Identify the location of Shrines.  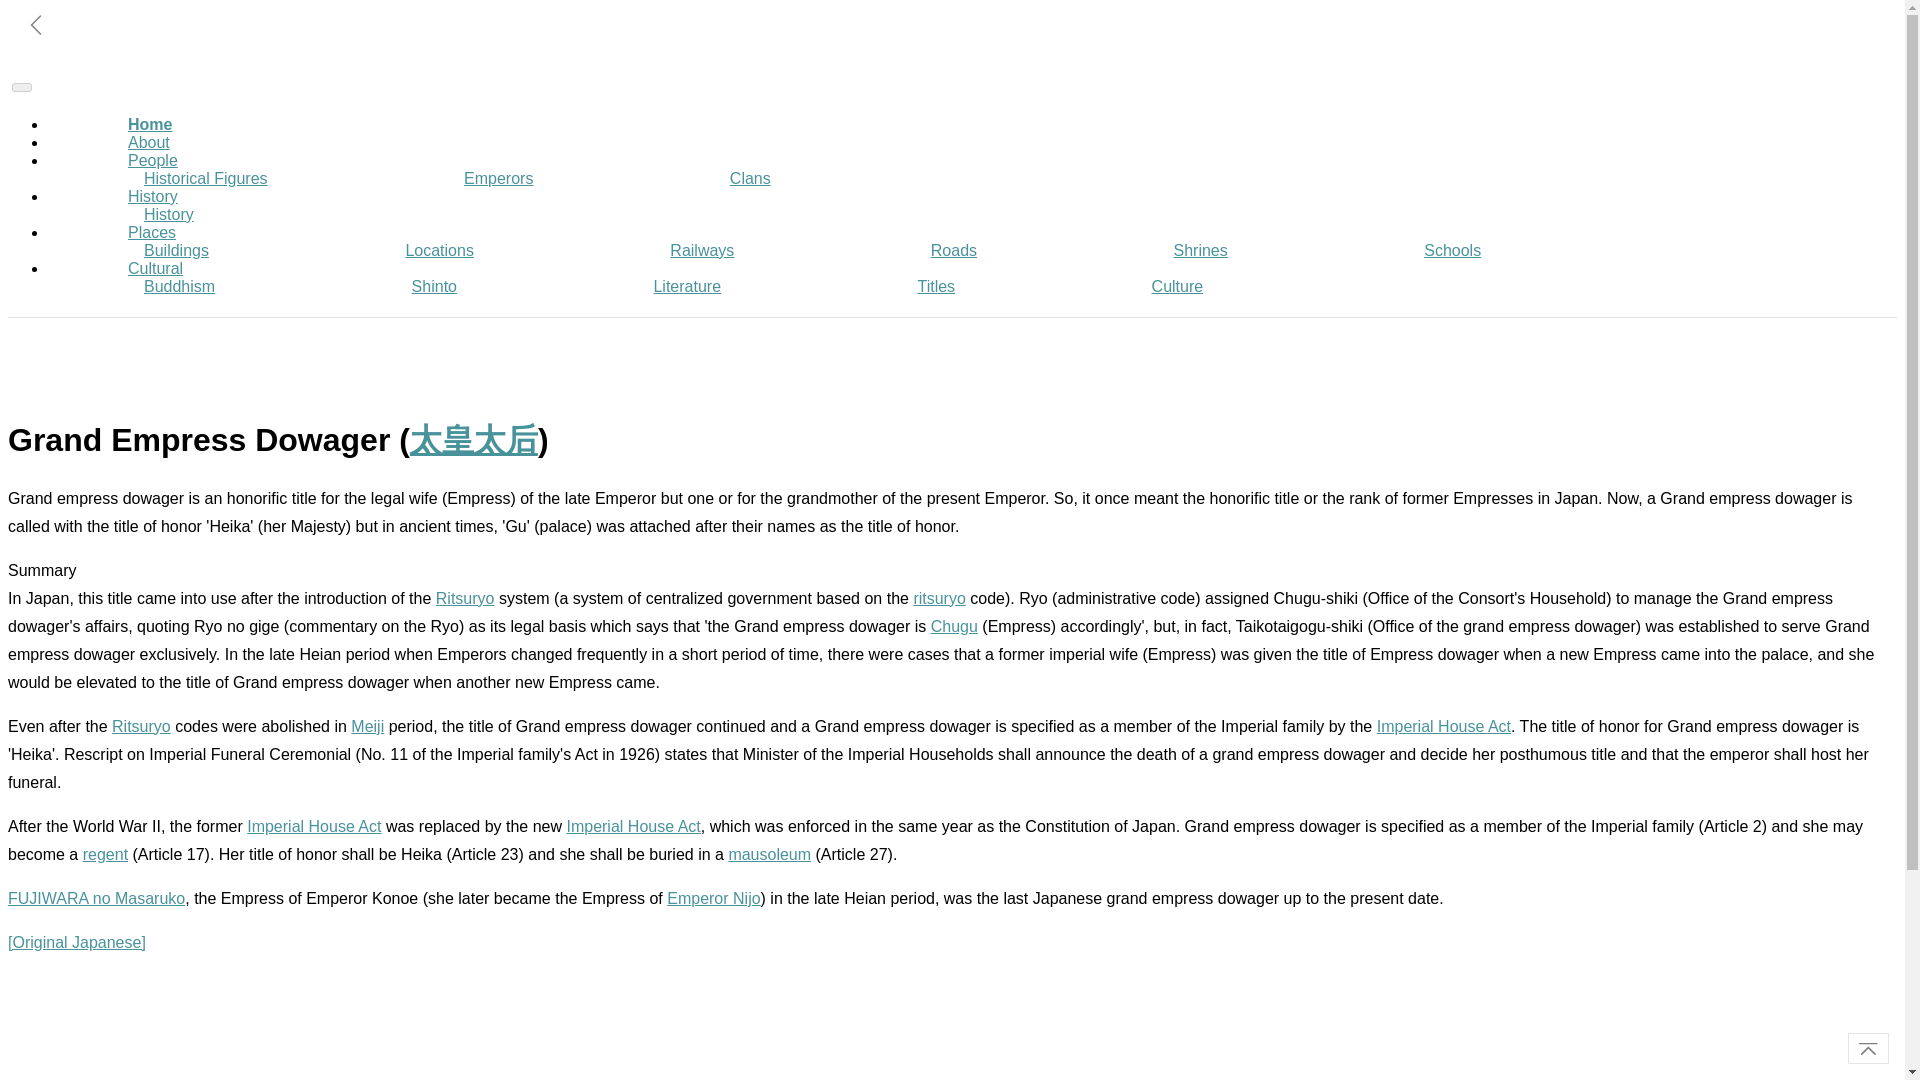
(1200, 250).